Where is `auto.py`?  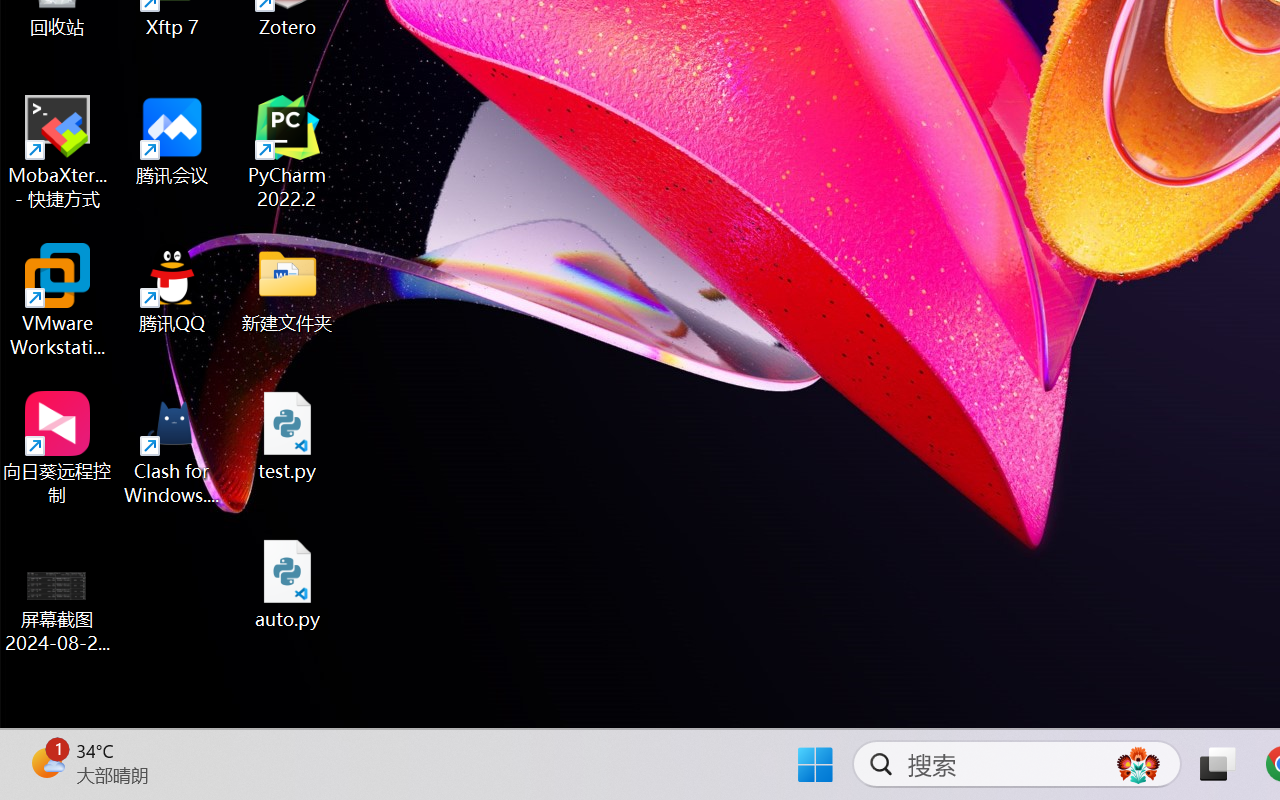
auto.py is located at coordinates (288, 584).